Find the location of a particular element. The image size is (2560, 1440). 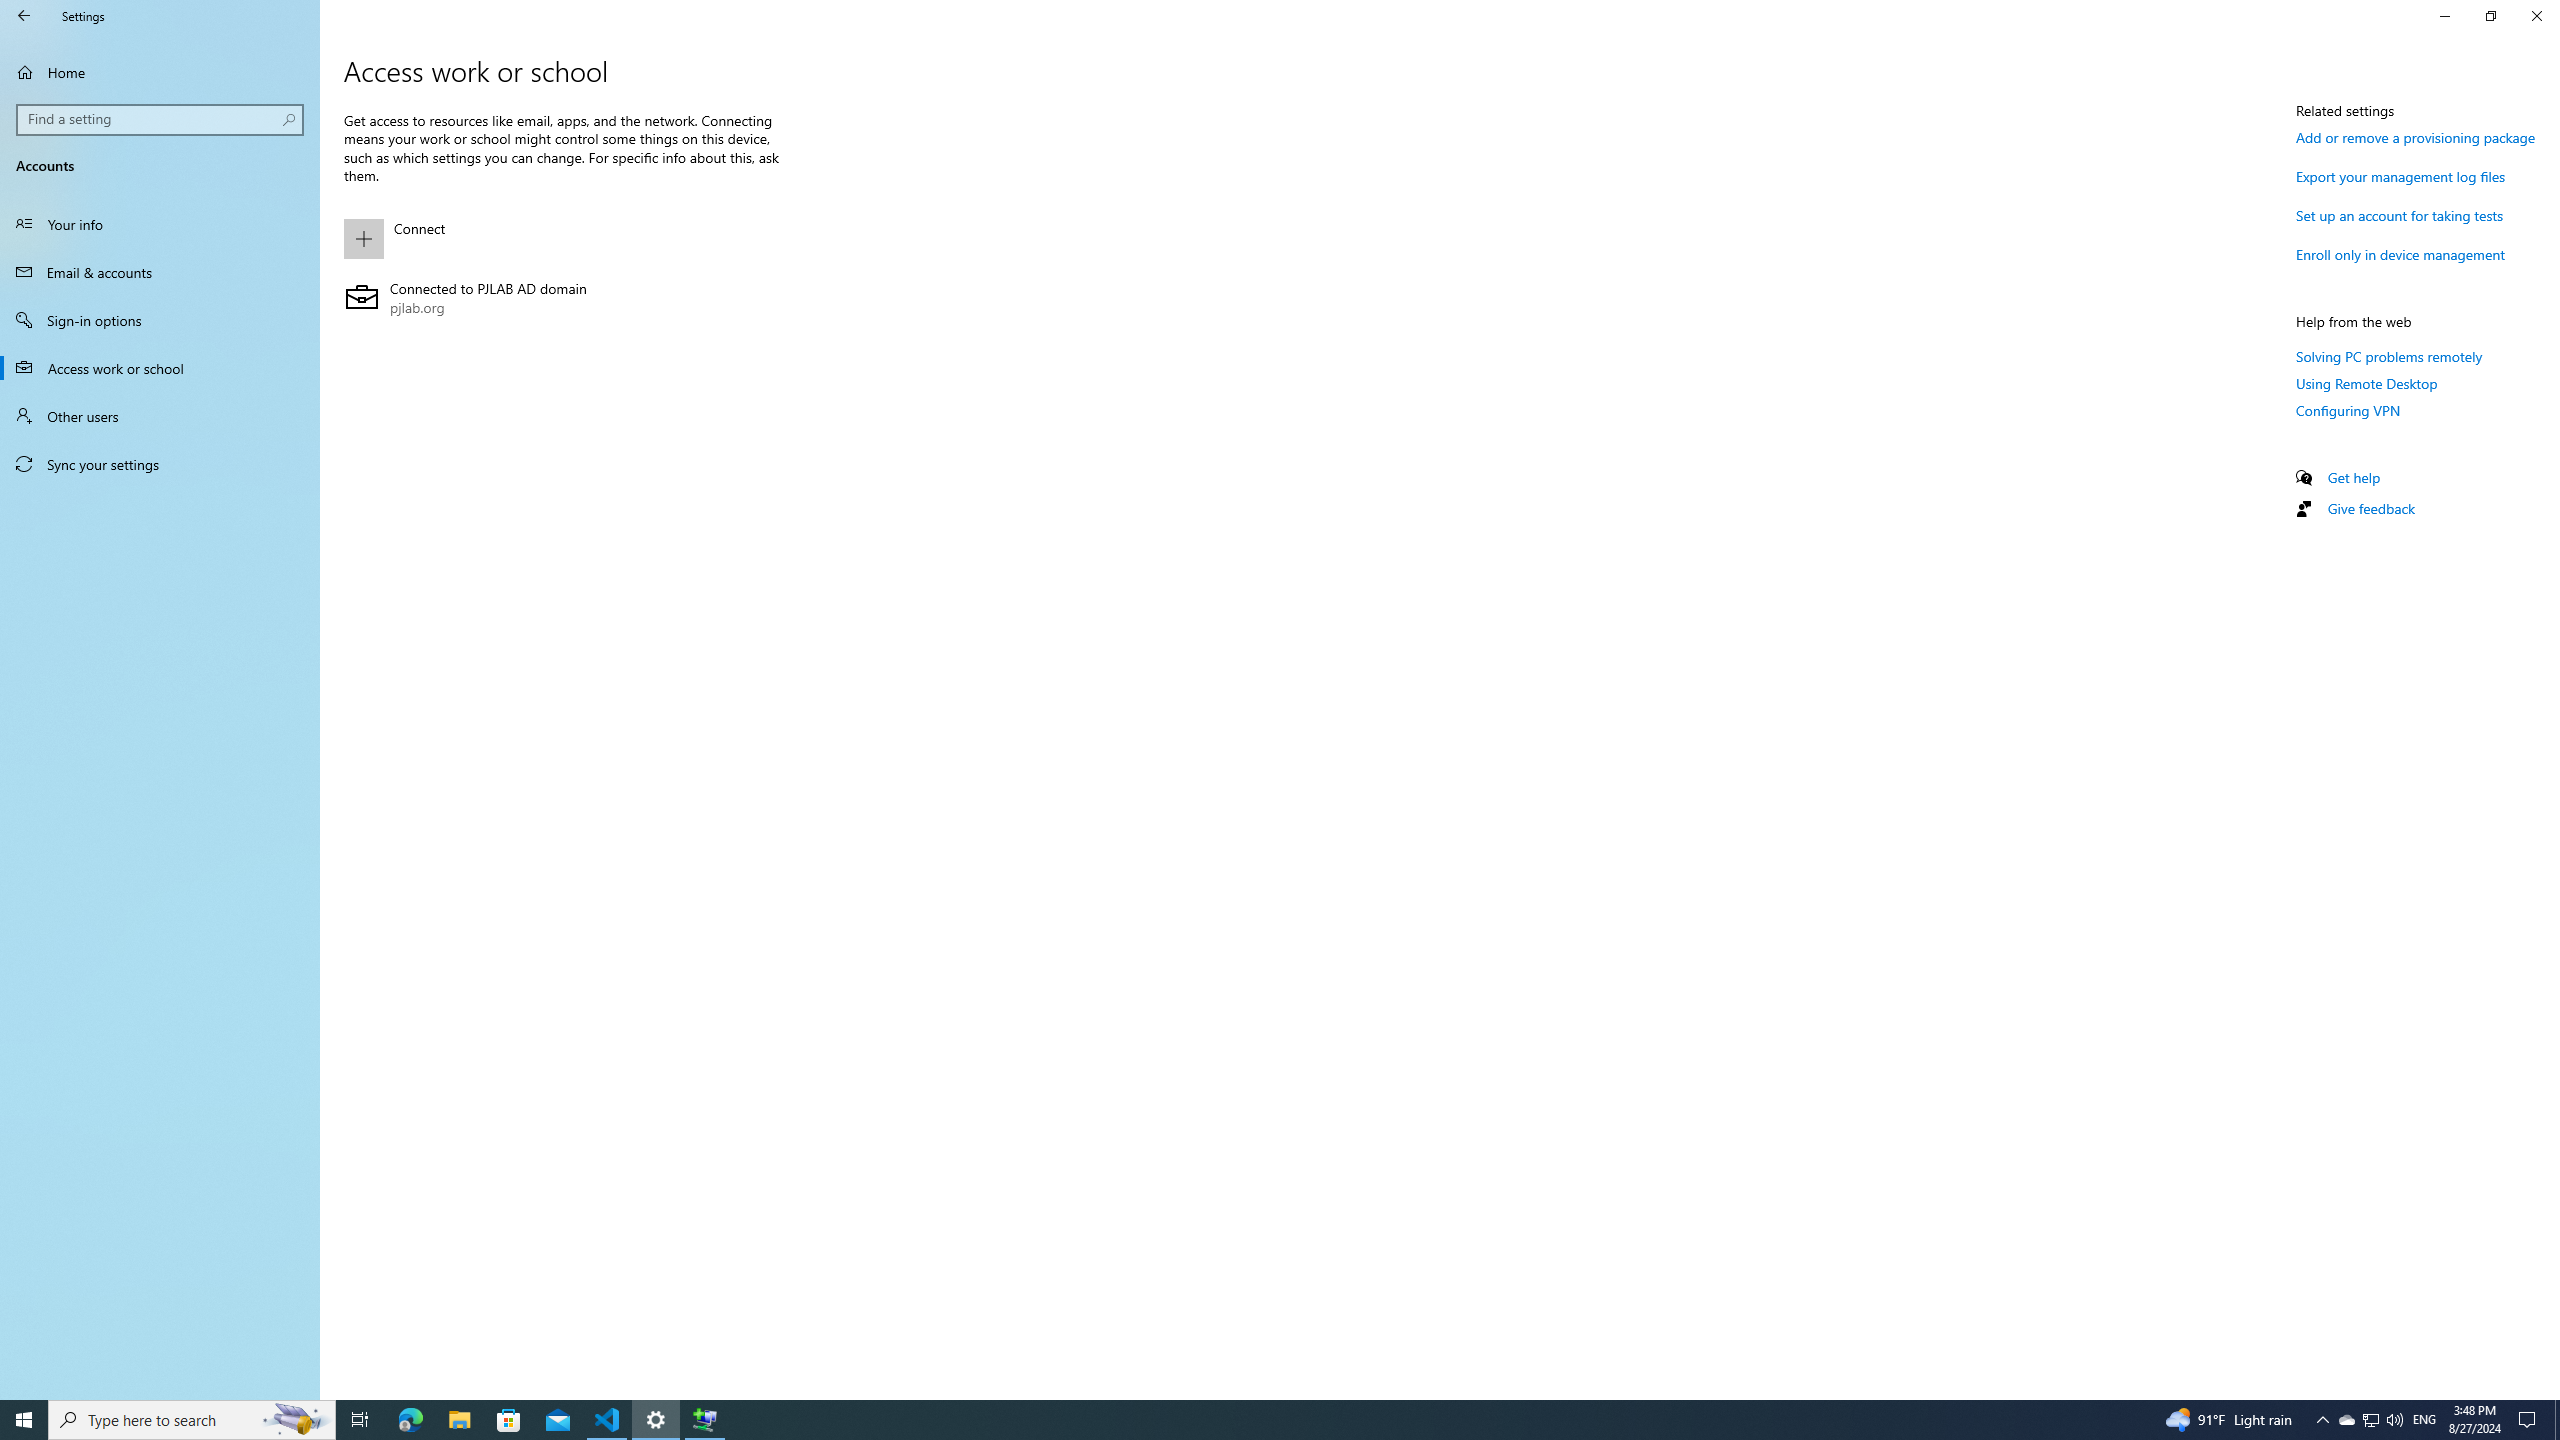

Email & accounts is located at coordinates (160, 272).